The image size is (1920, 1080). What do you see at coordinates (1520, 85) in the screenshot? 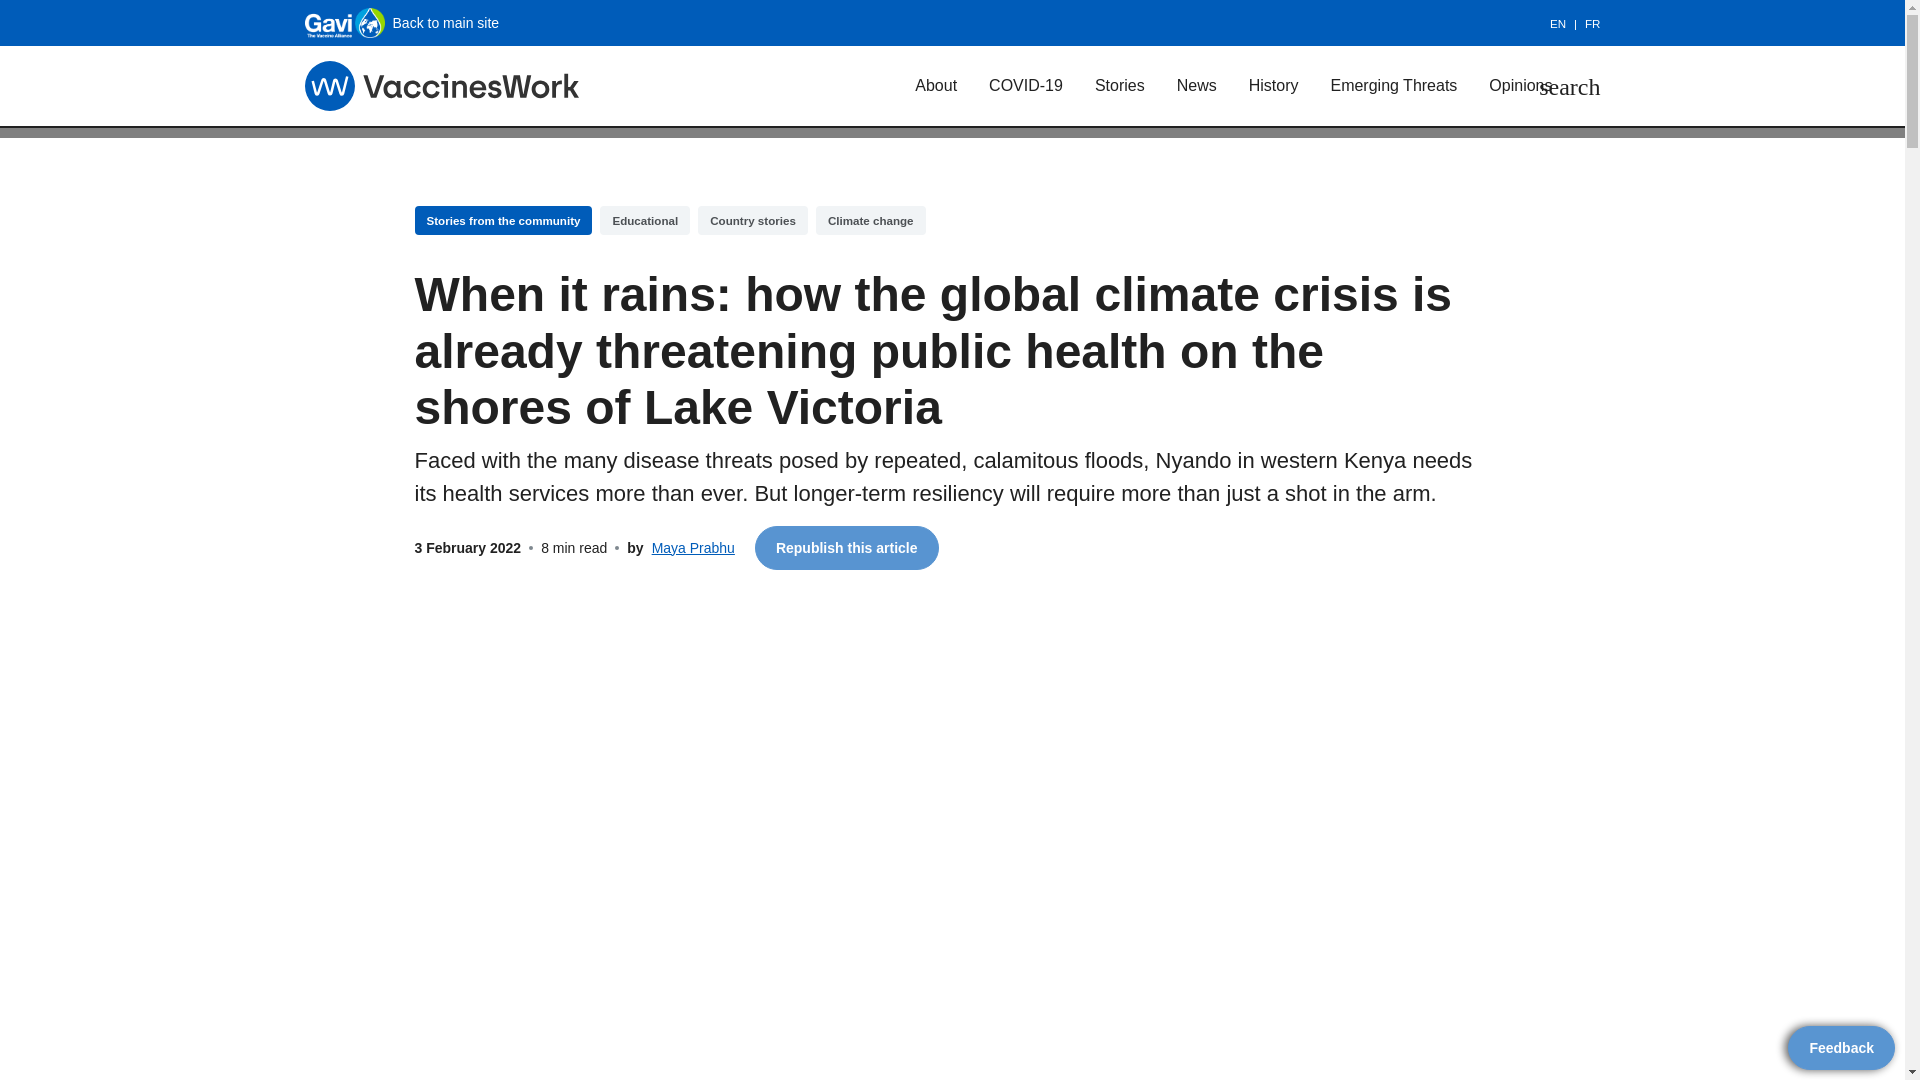
I see `Opinions` at bounding box center [1520, 85].